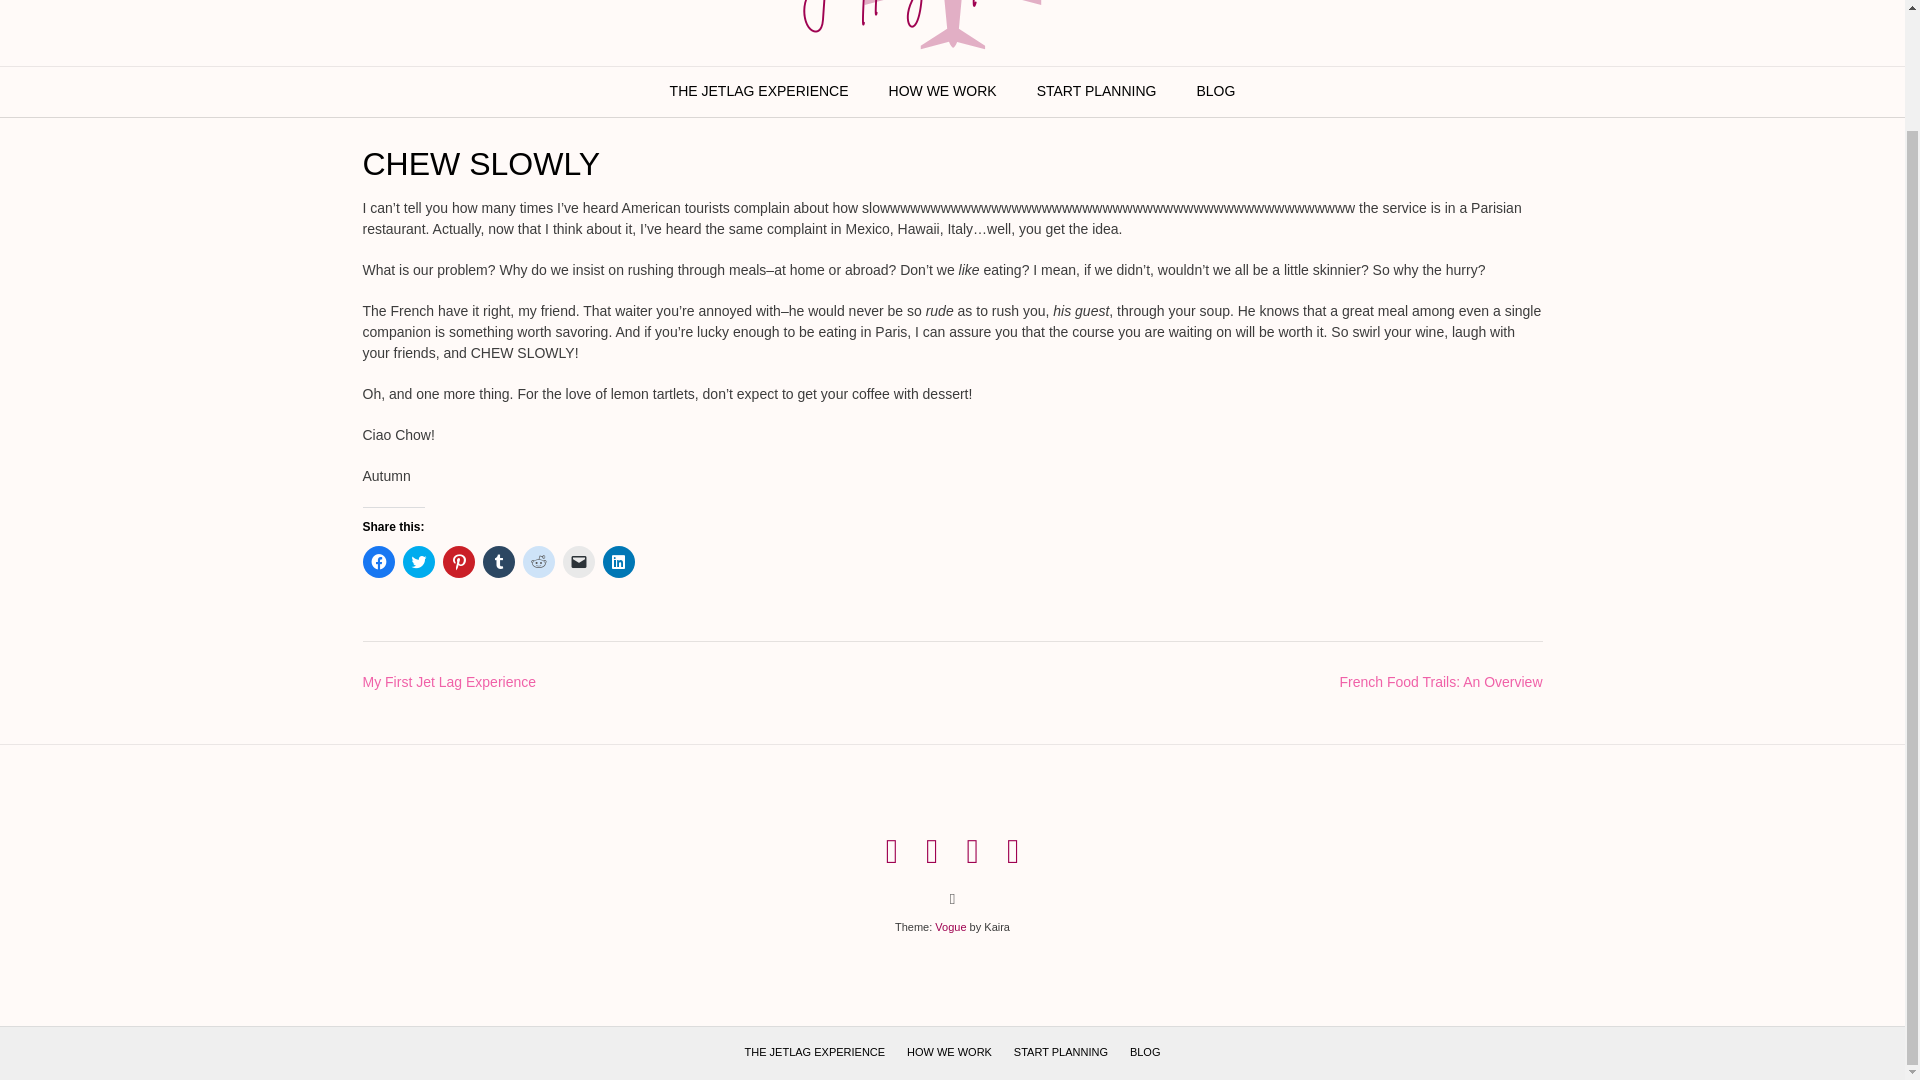 The image size is (1920, 1080). What do you see at coordinates (1215, 92) in the screenshot?
I see `BLOG` at bounding box center [1215, 92].